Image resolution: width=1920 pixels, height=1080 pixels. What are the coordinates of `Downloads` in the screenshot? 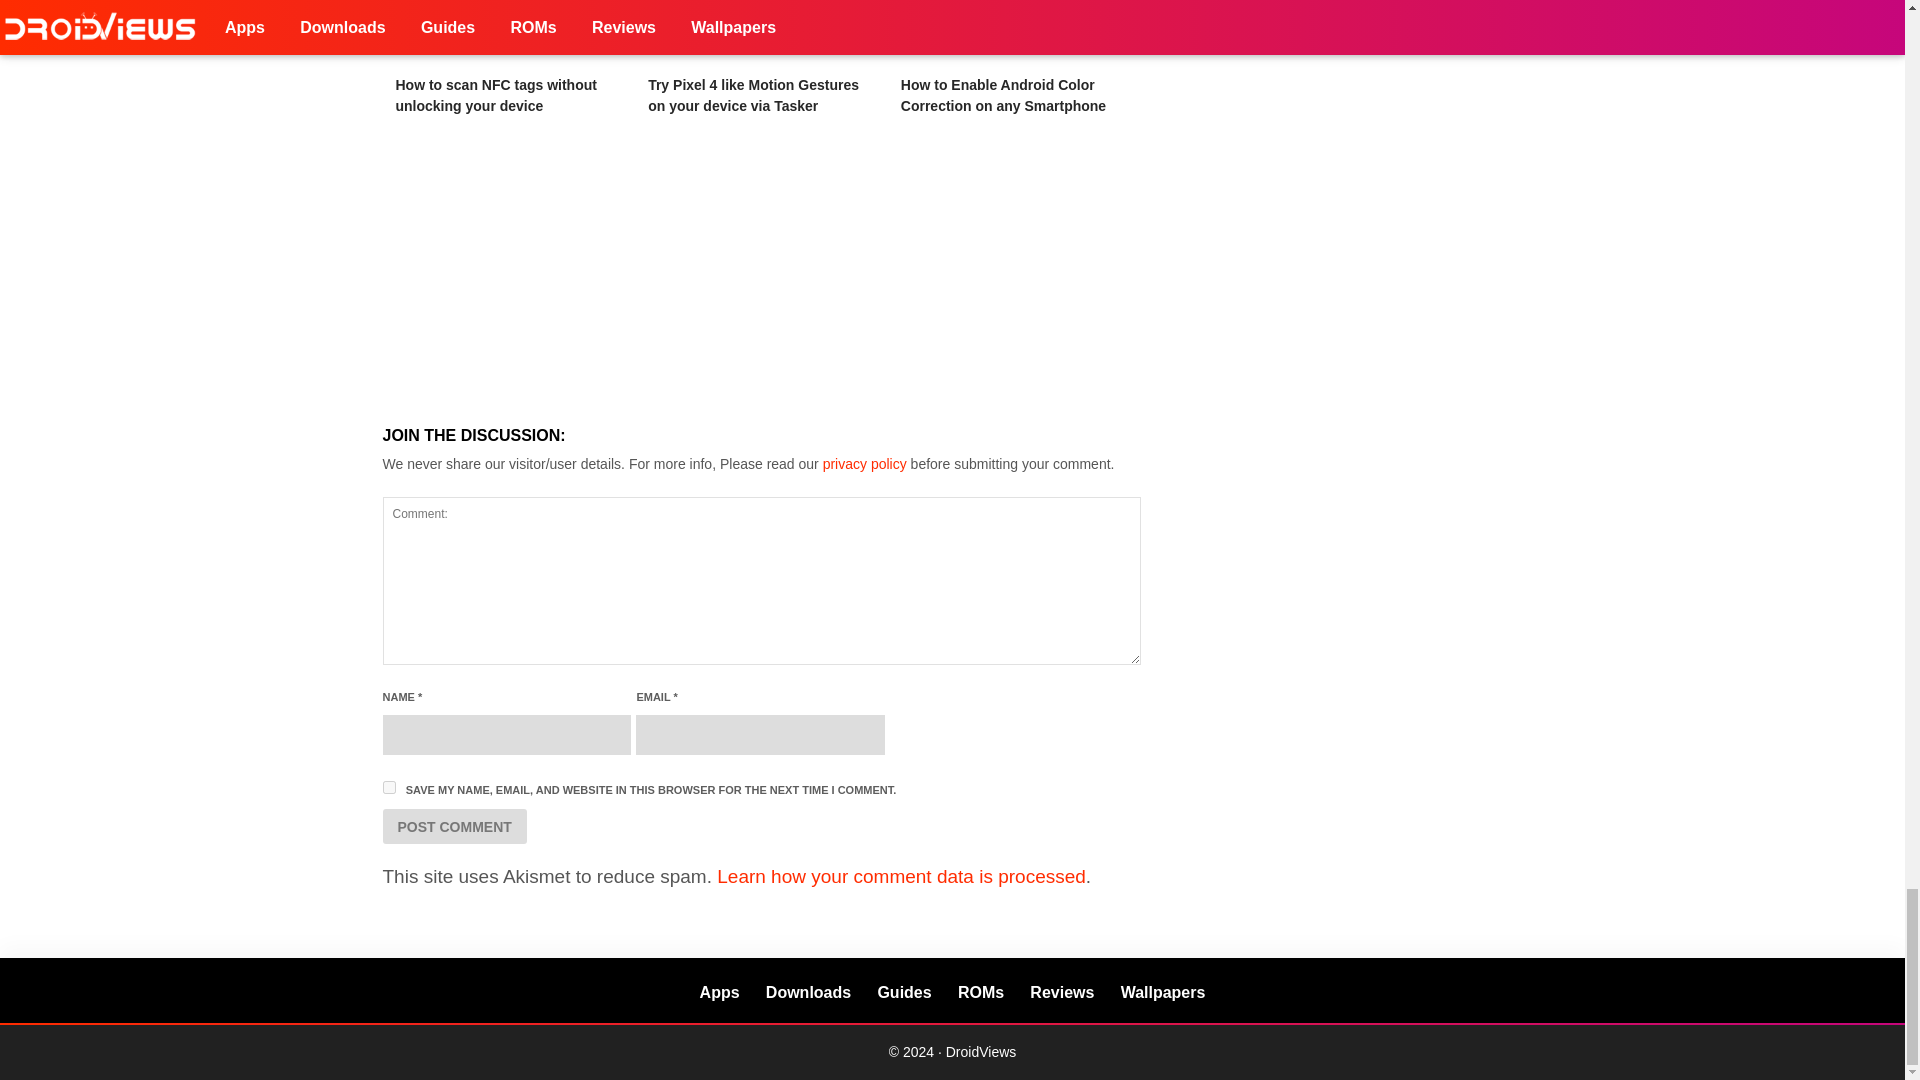 It's located at (808, 992).